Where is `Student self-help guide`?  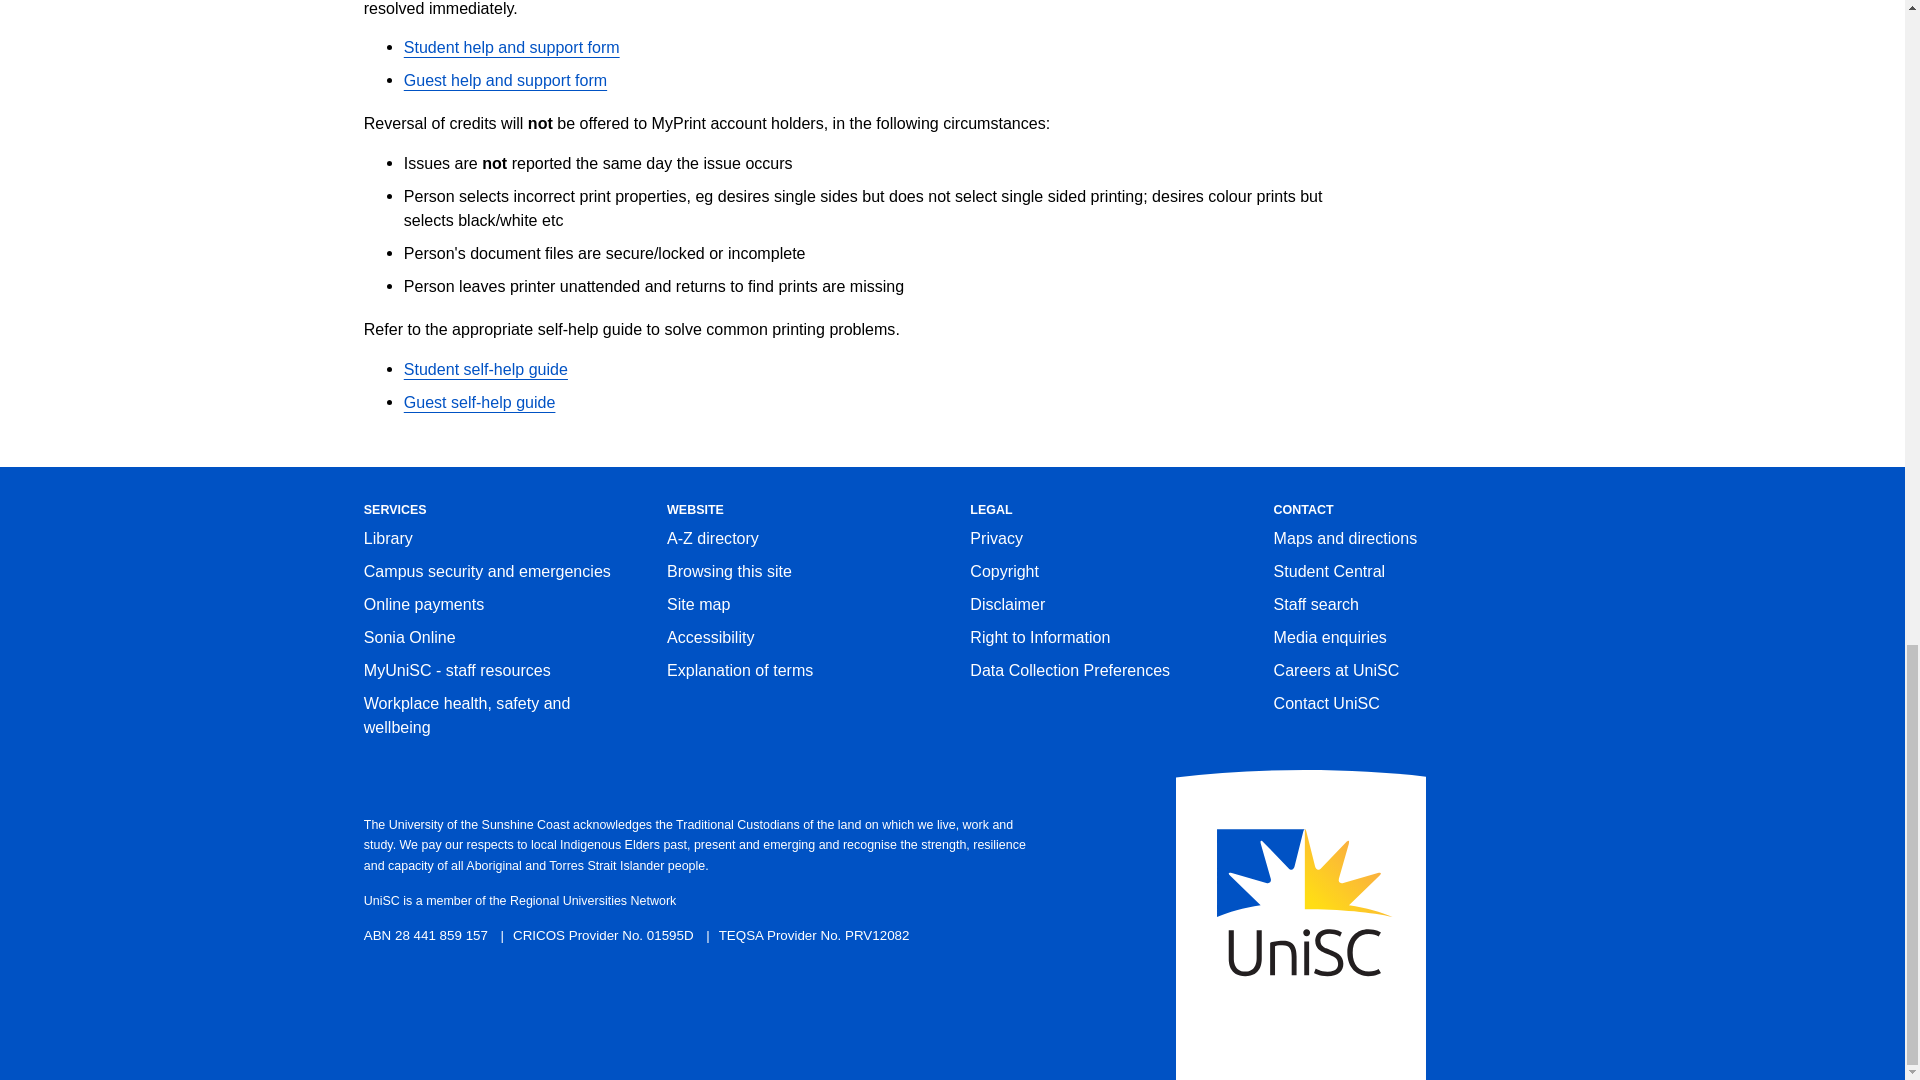
Student self-help guide is located at coordinates (486, 368).